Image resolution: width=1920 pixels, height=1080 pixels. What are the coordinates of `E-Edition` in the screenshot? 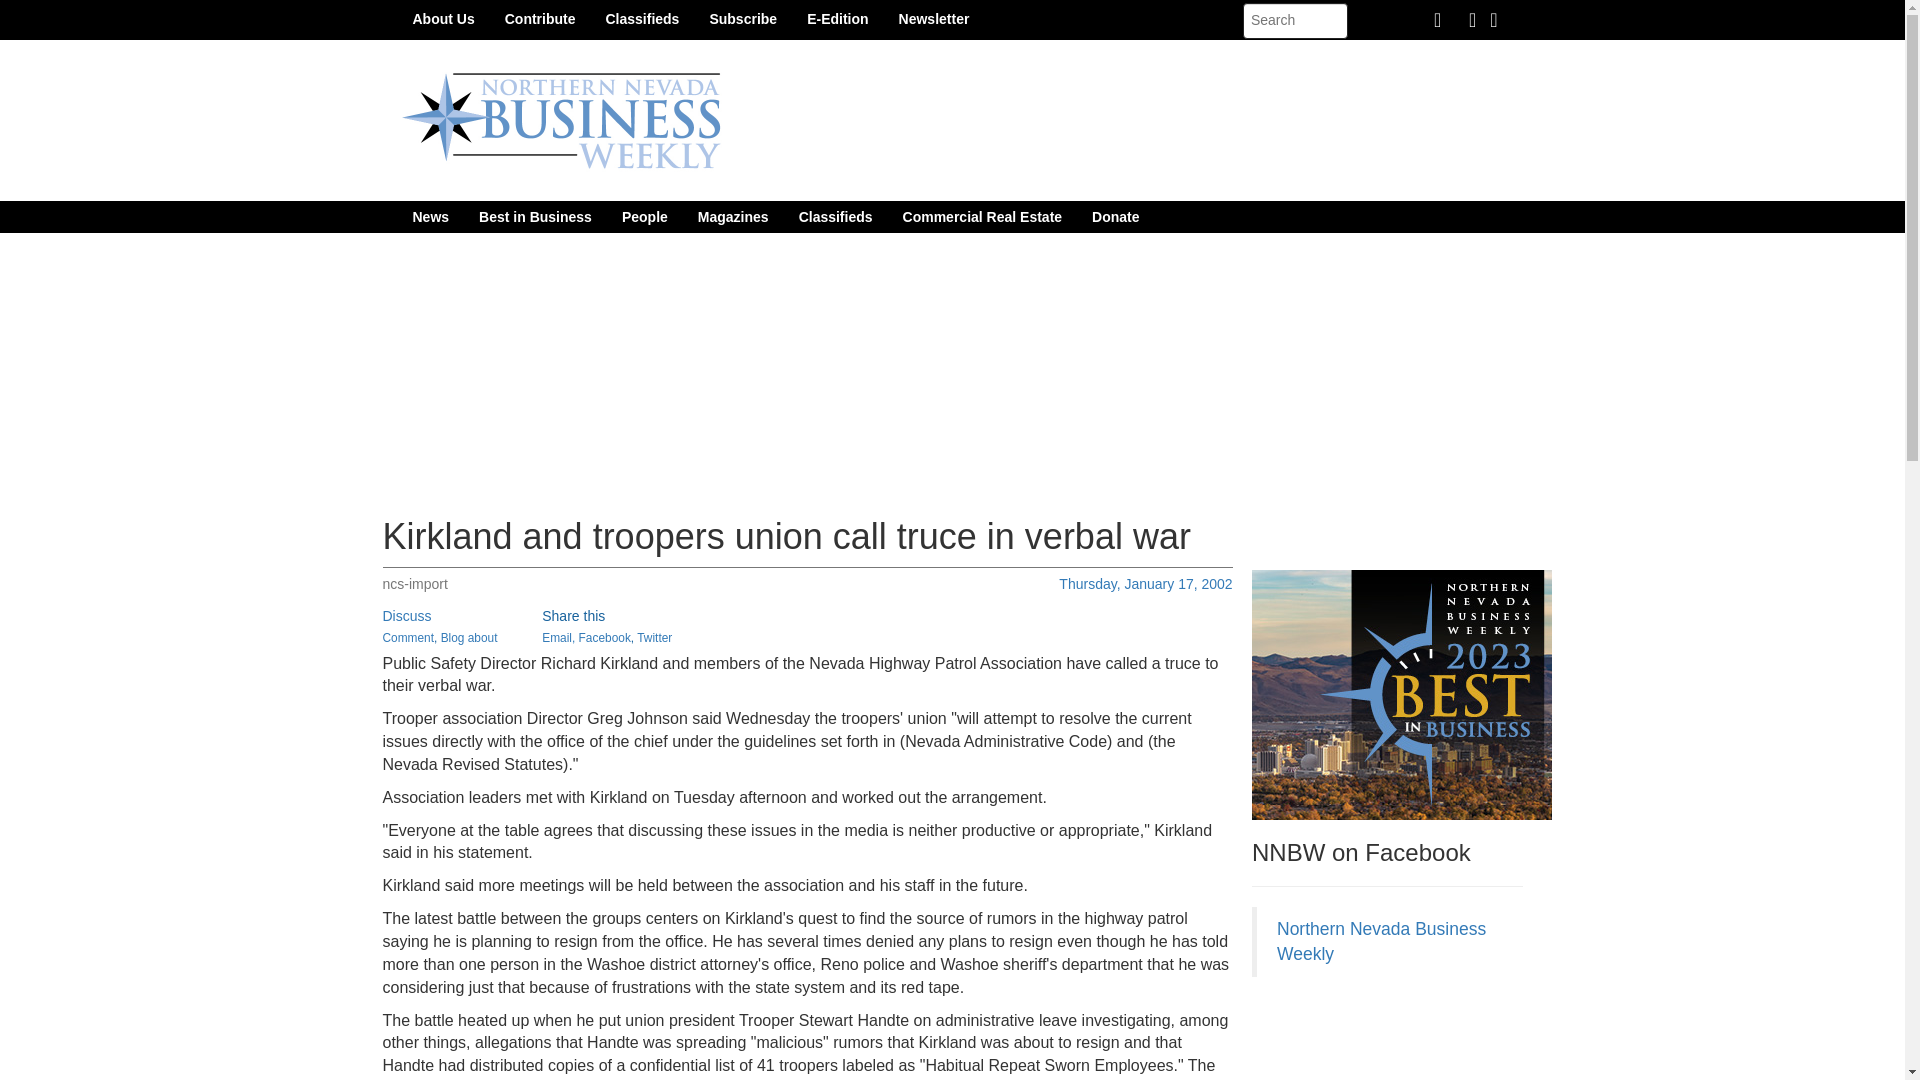 It's located at (837, 18).